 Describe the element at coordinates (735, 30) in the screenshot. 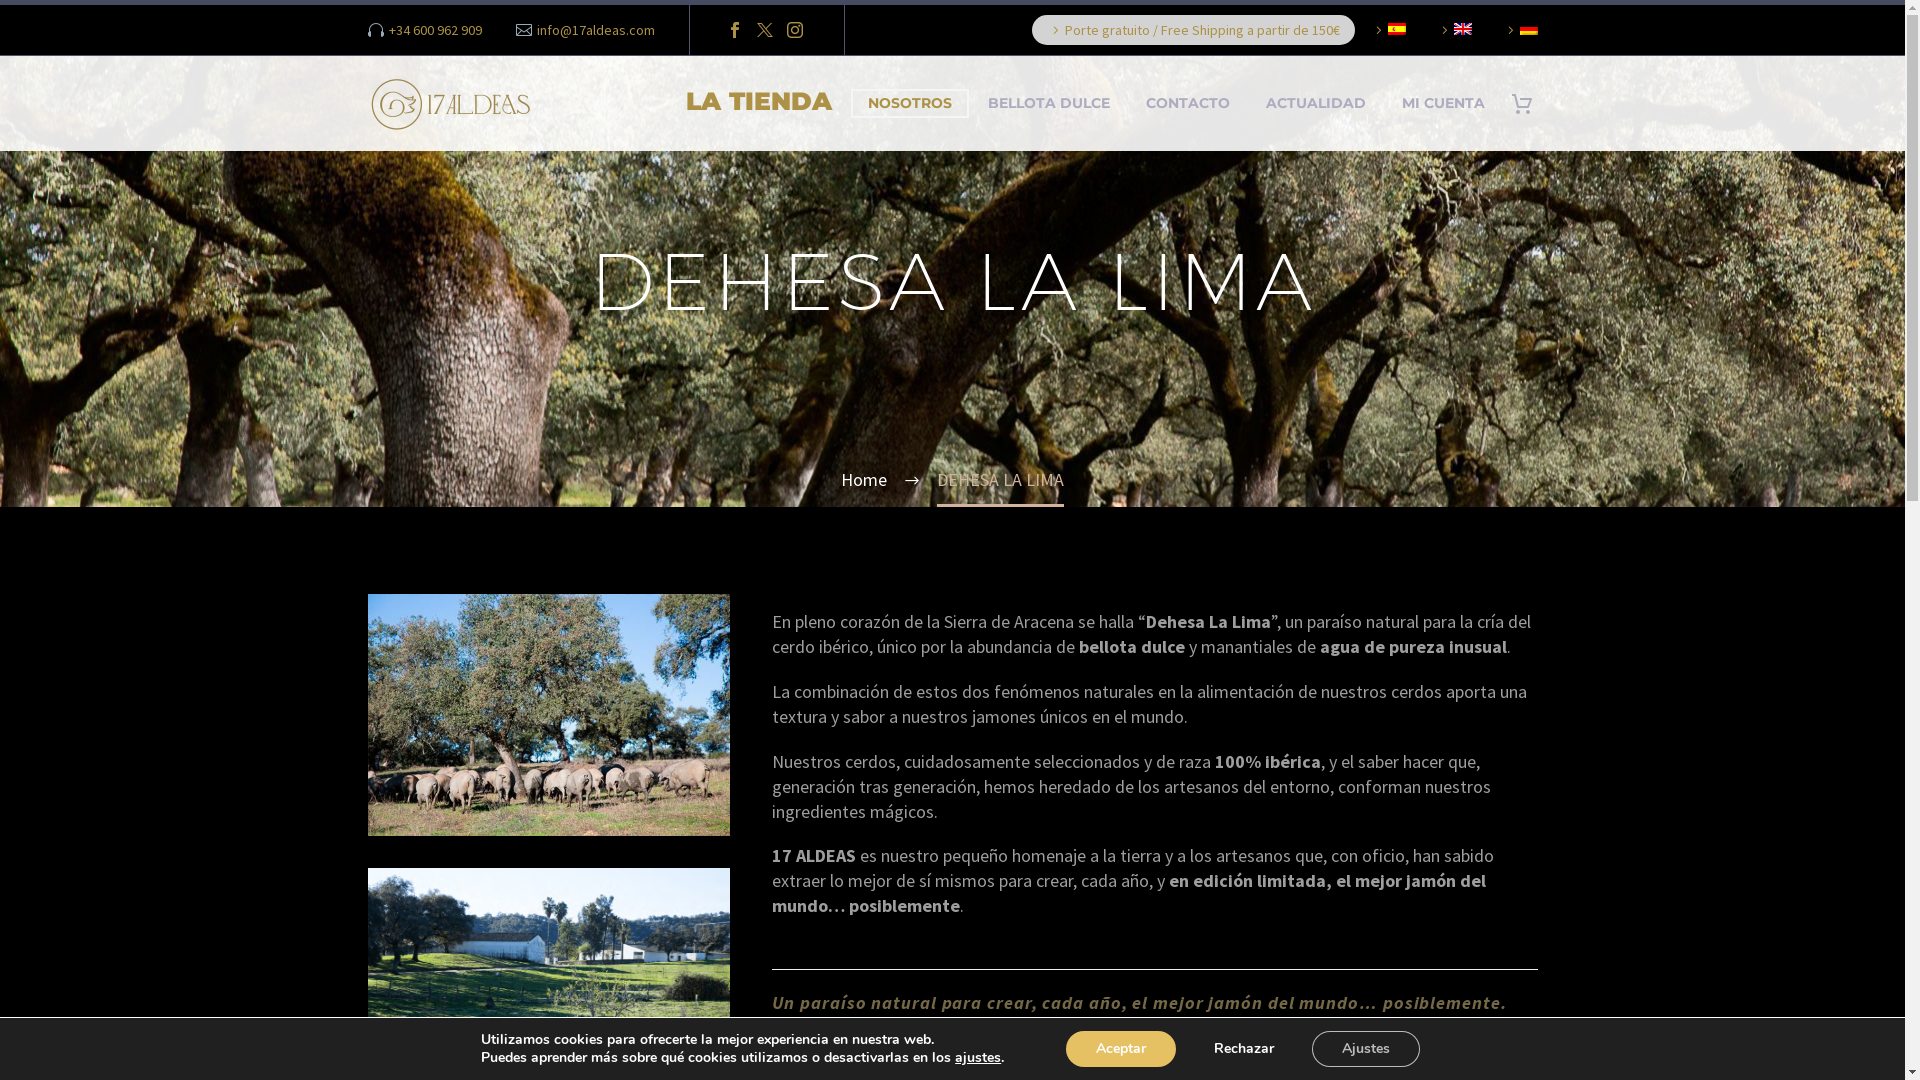

I see `Facebook` at that location.